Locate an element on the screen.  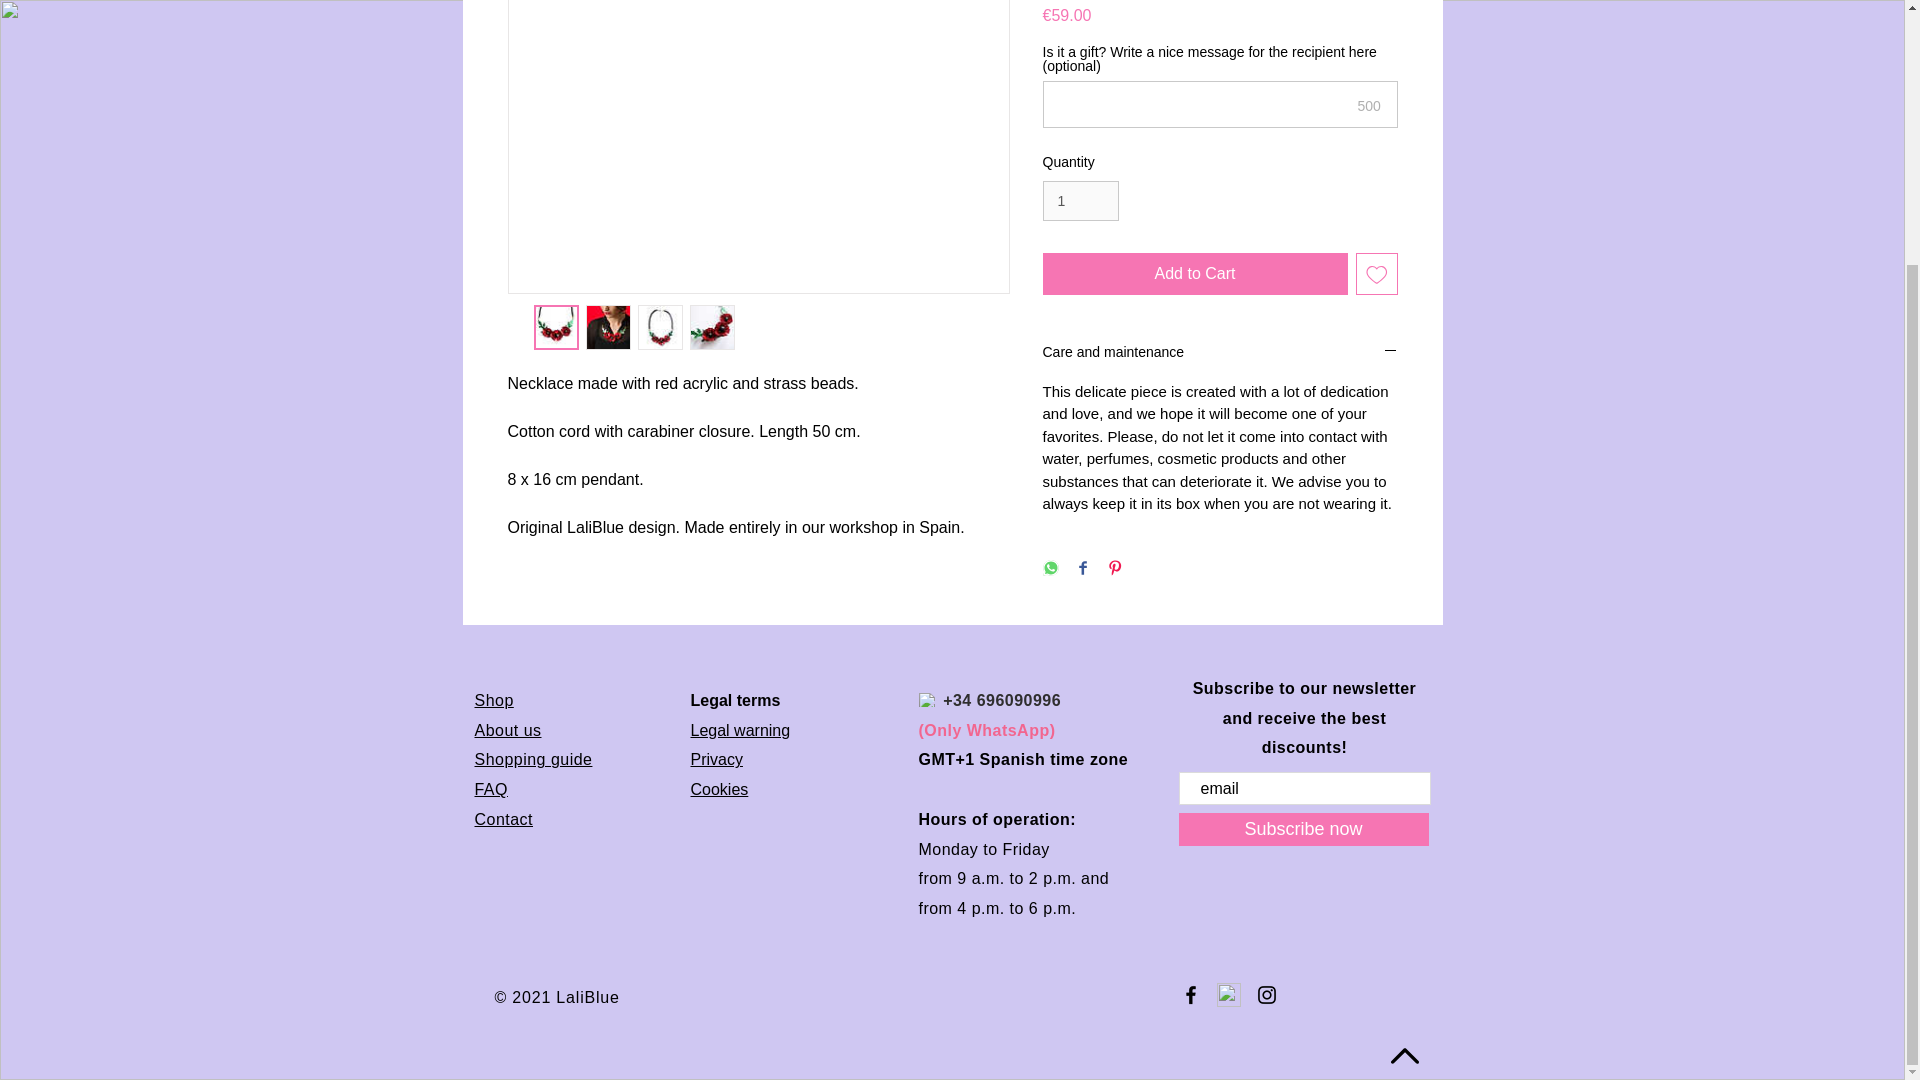
Shop is located at coordinates (493, 700).